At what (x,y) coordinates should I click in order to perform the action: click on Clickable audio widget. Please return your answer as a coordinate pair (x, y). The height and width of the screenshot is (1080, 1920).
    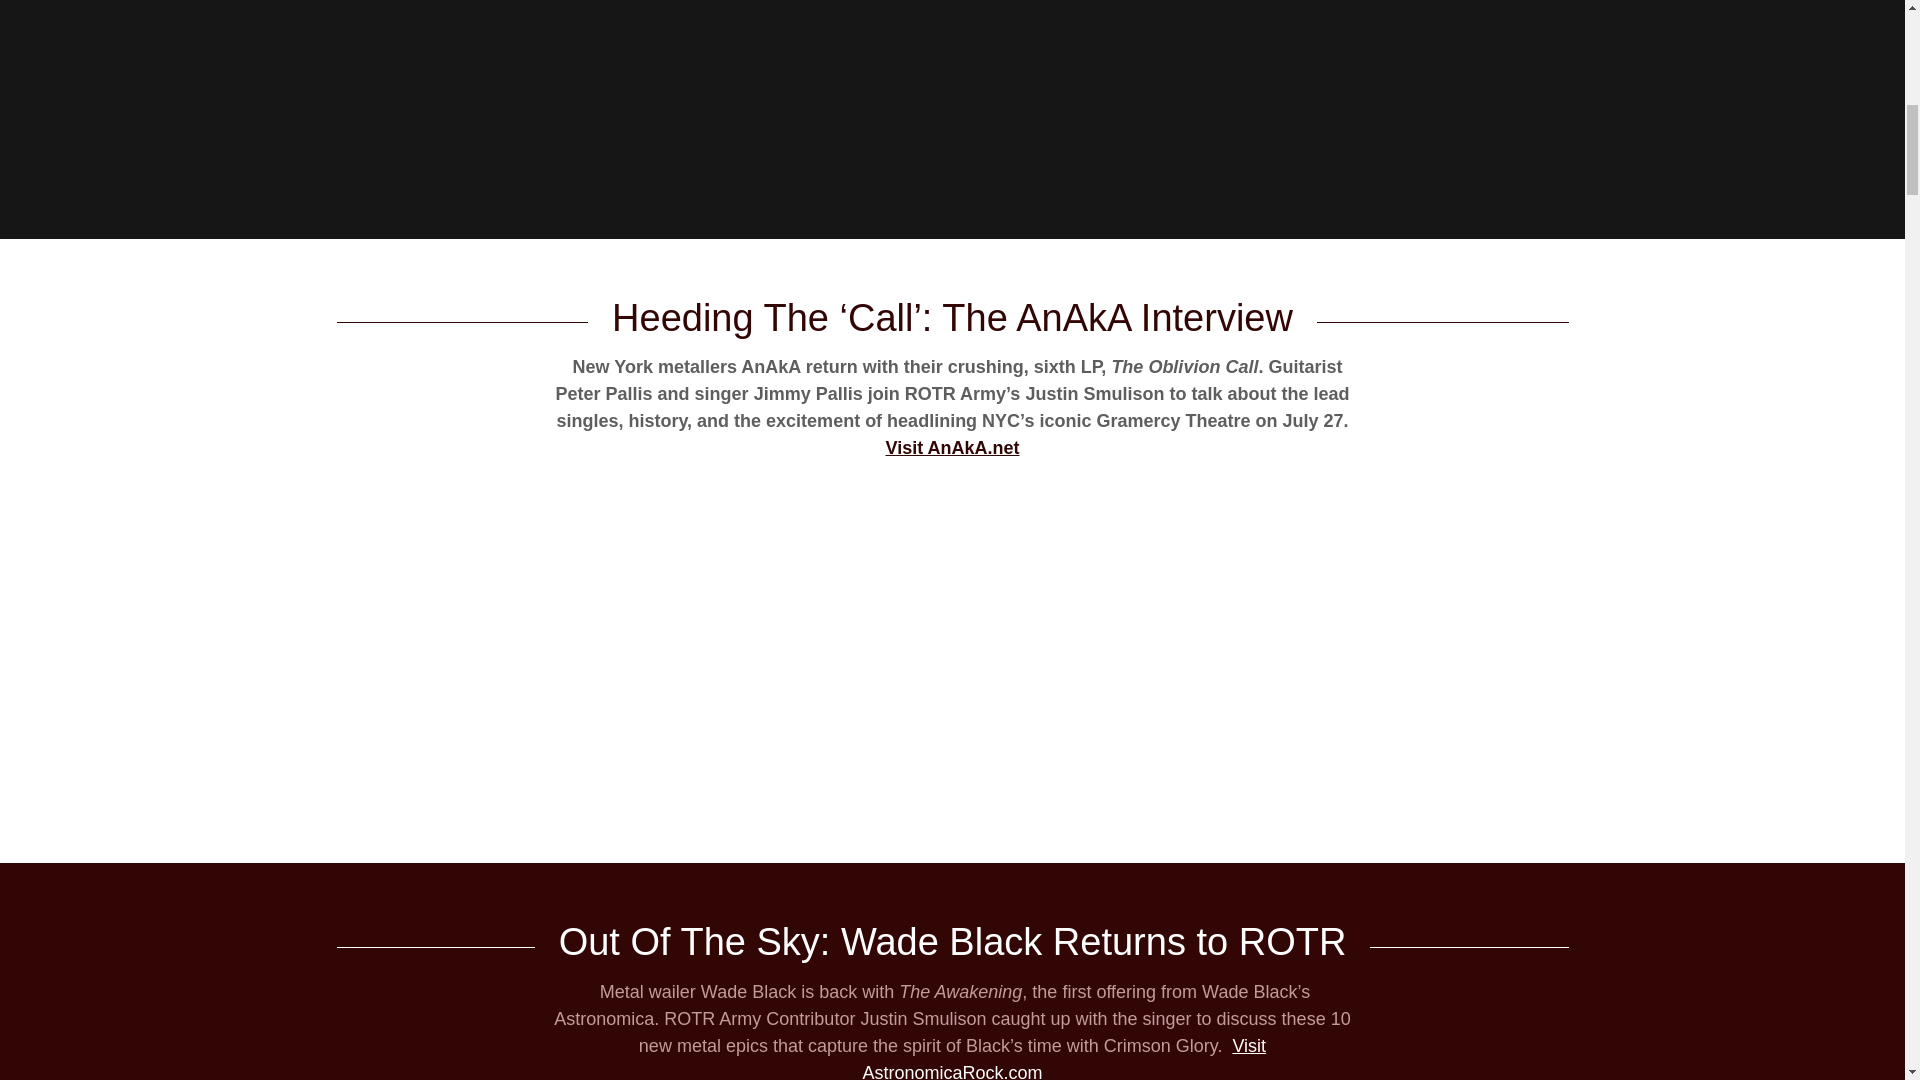
    Looking at the image, I should click on (952, 89).